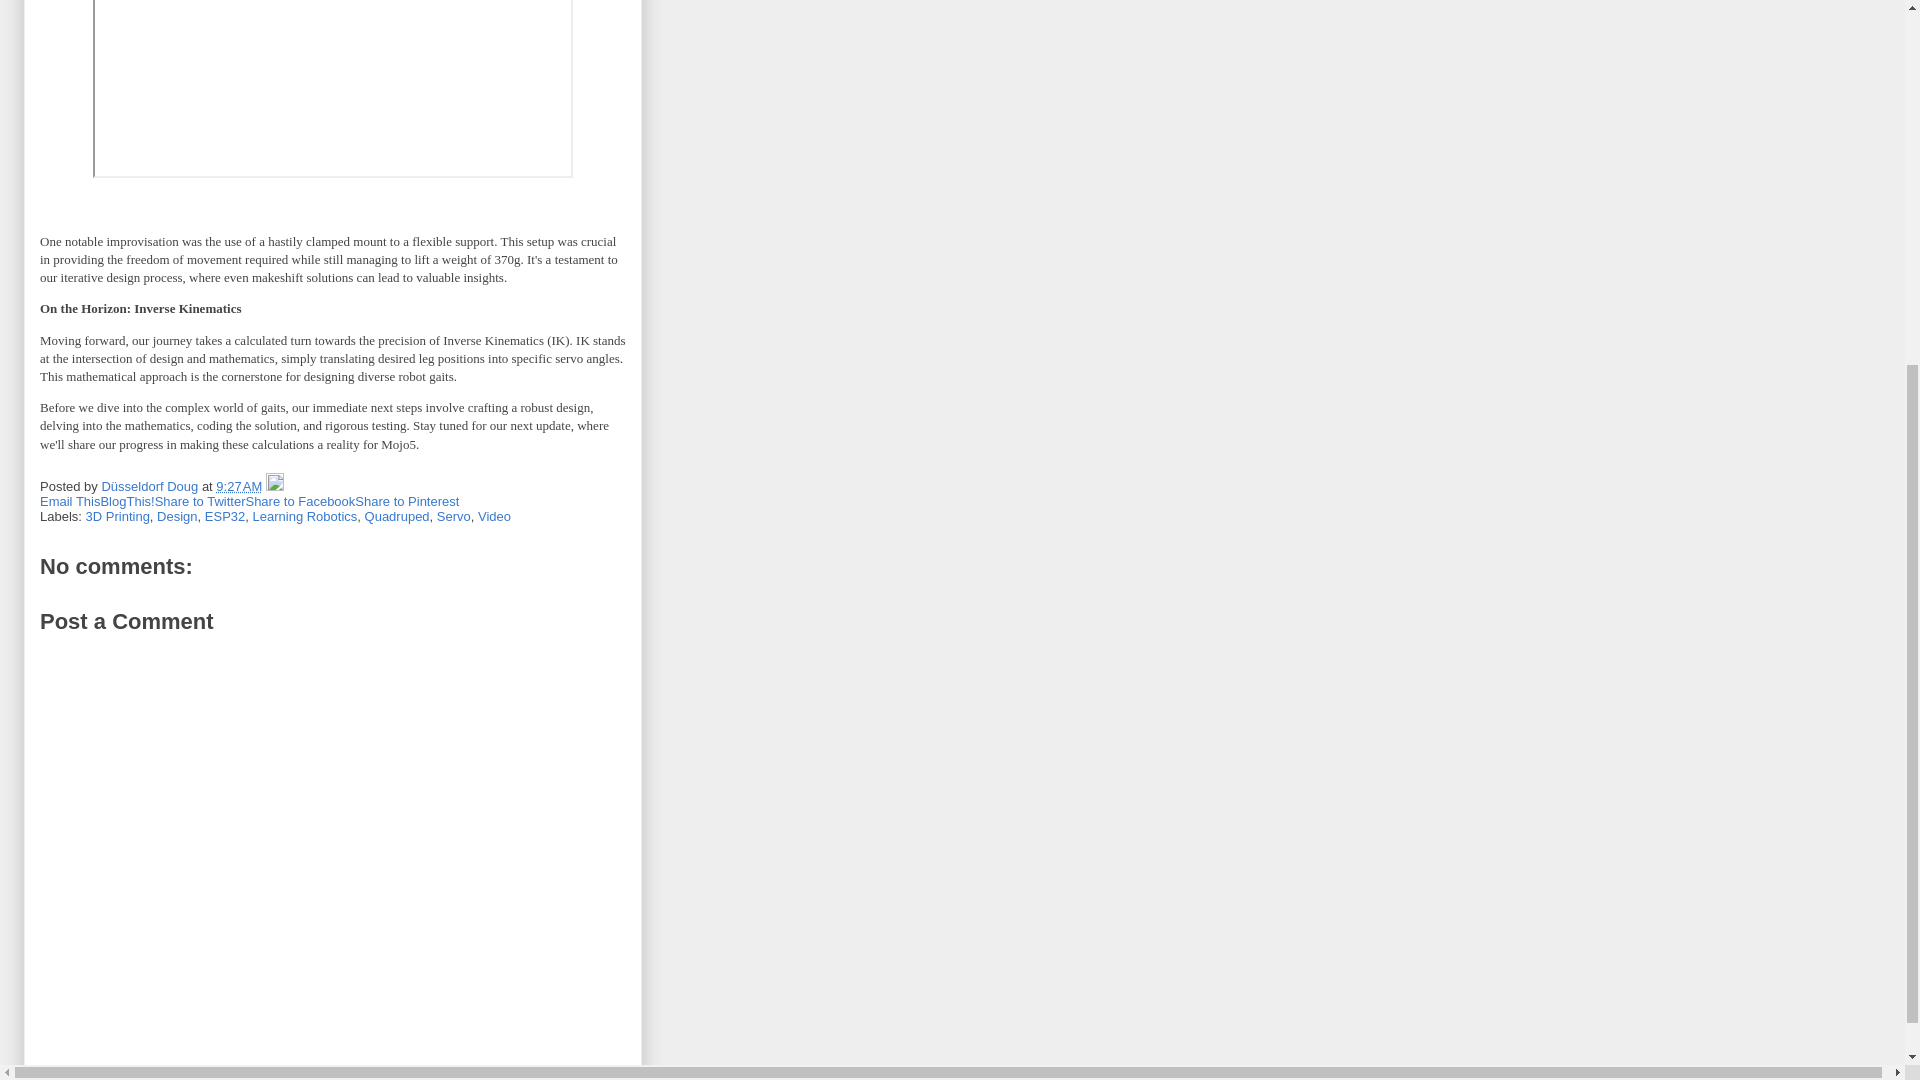  Describe the element at coordinates (70, 500) in the screenshot. I see `Email This` at that location.